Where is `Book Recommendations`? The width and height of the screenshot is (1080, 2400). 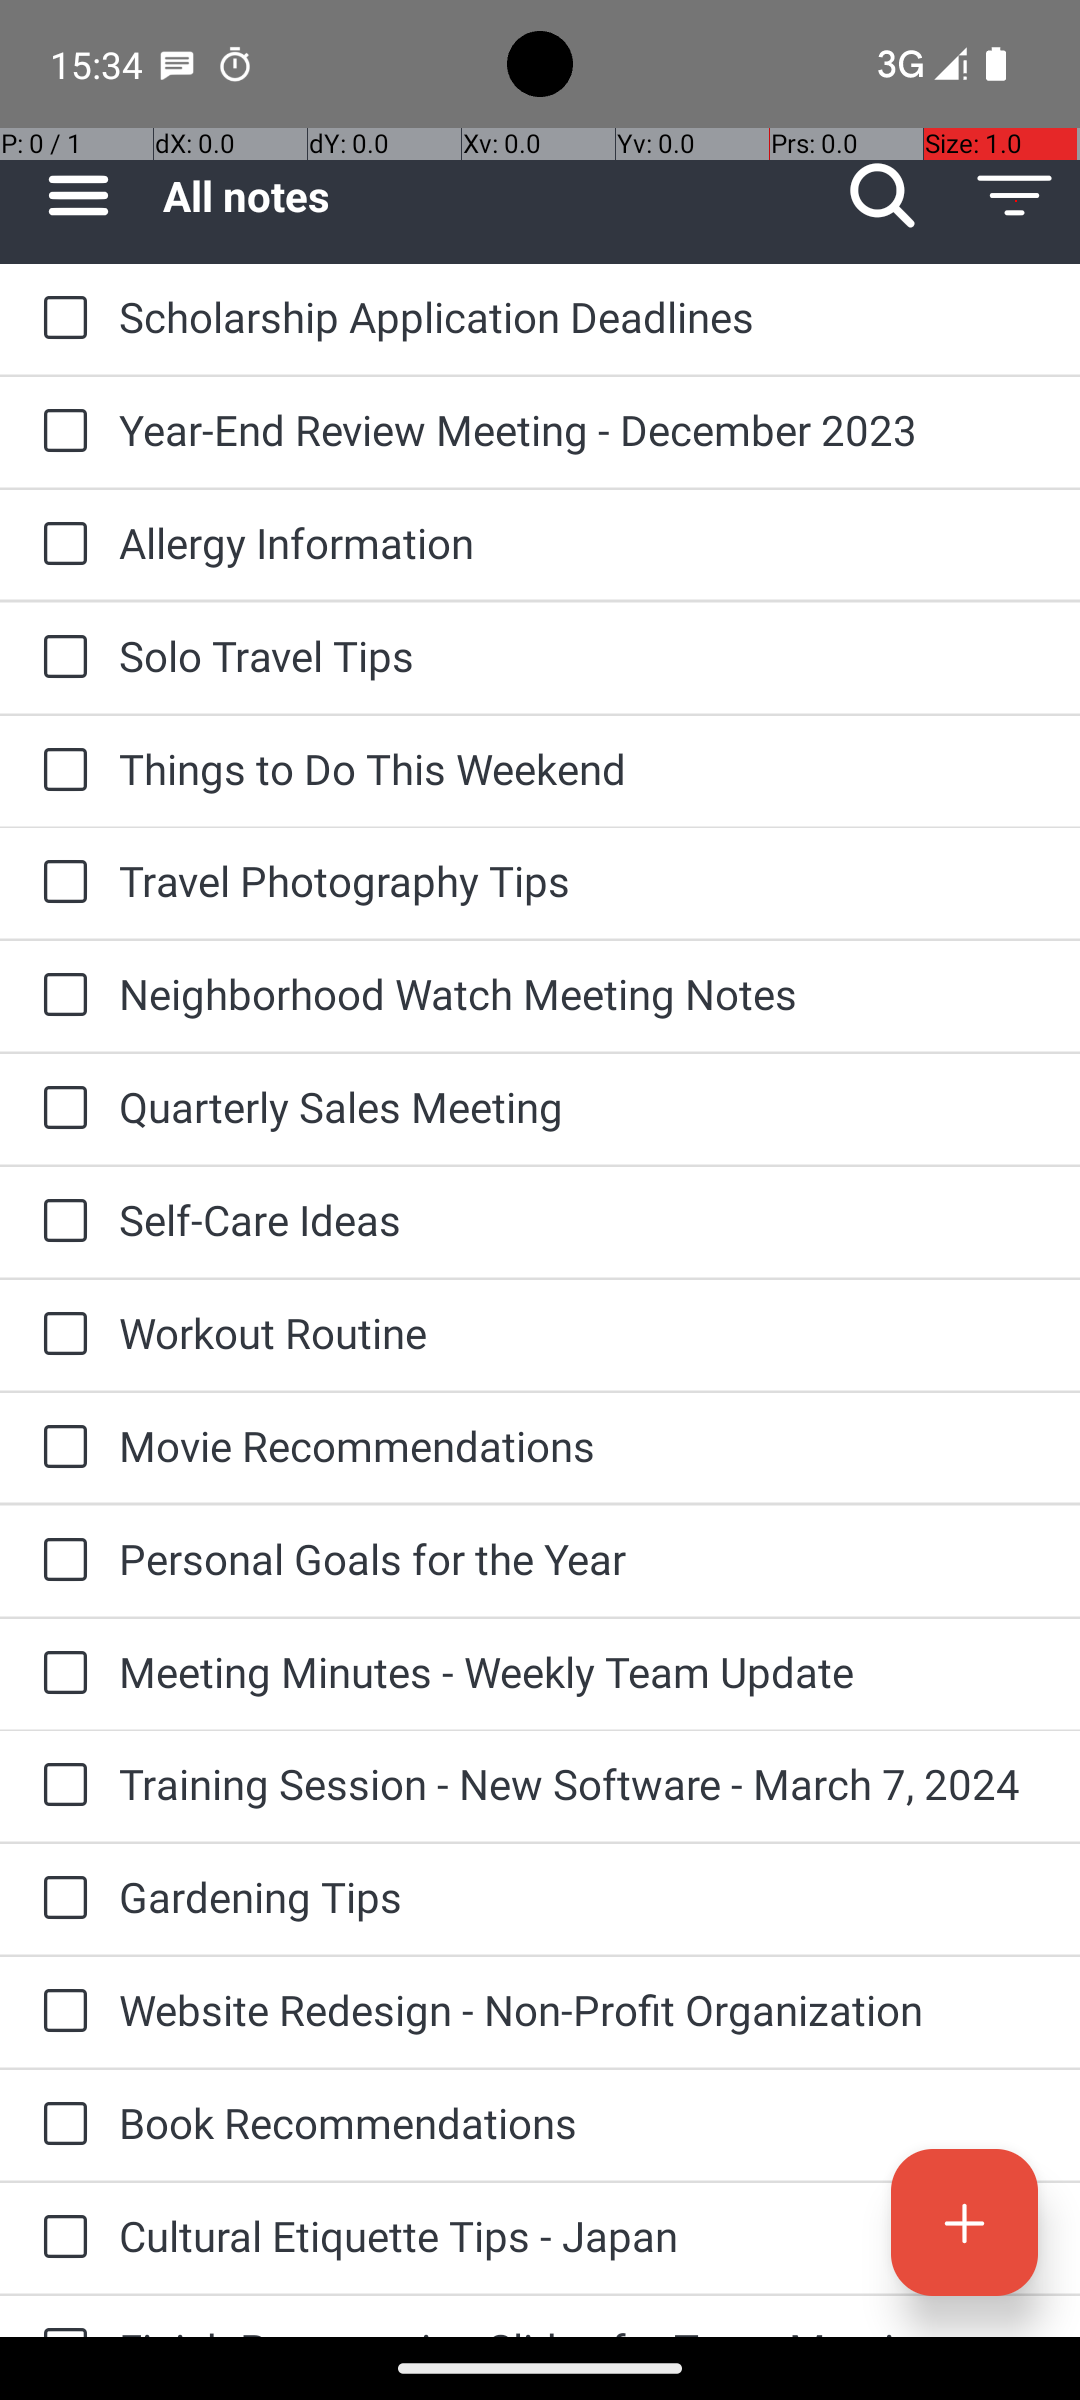
Book Recommendations is located at coordinates (580, 2122).